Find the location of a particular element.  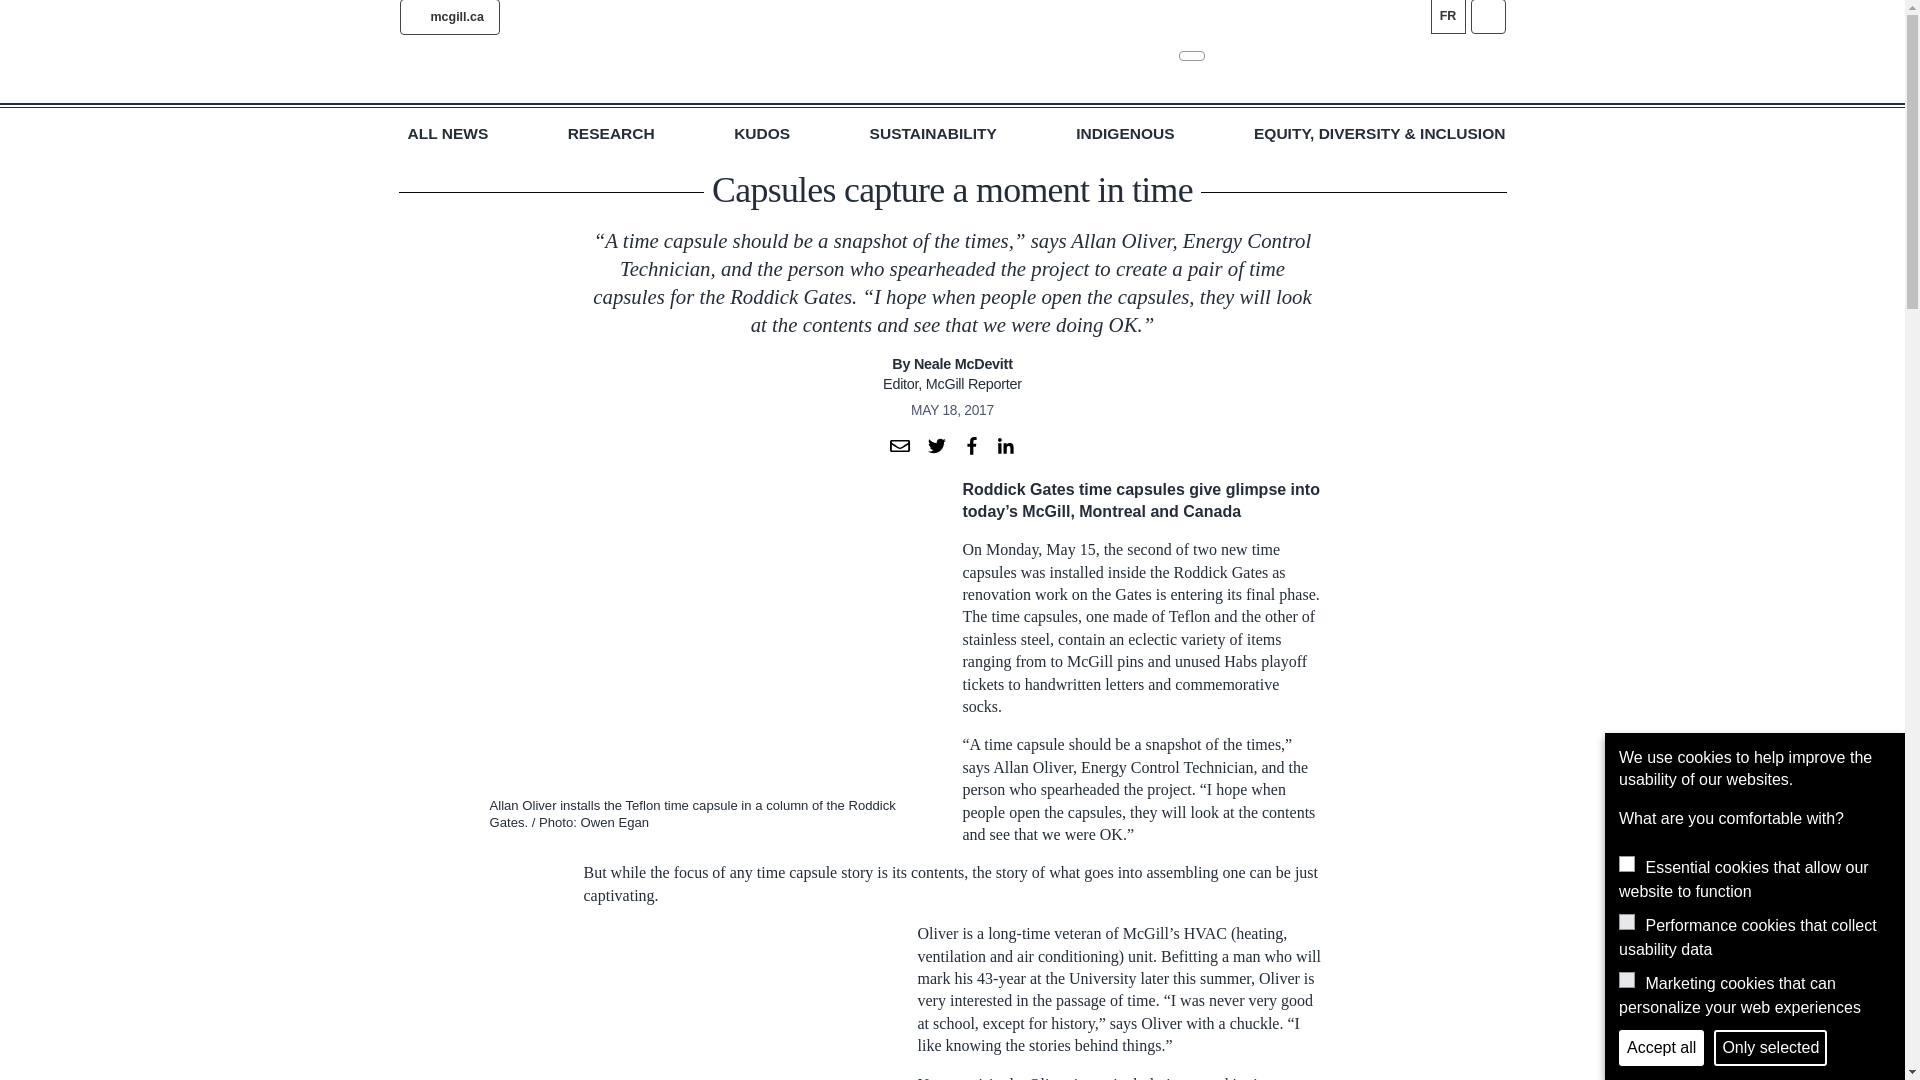

required is located at coordinates (1626, 864).